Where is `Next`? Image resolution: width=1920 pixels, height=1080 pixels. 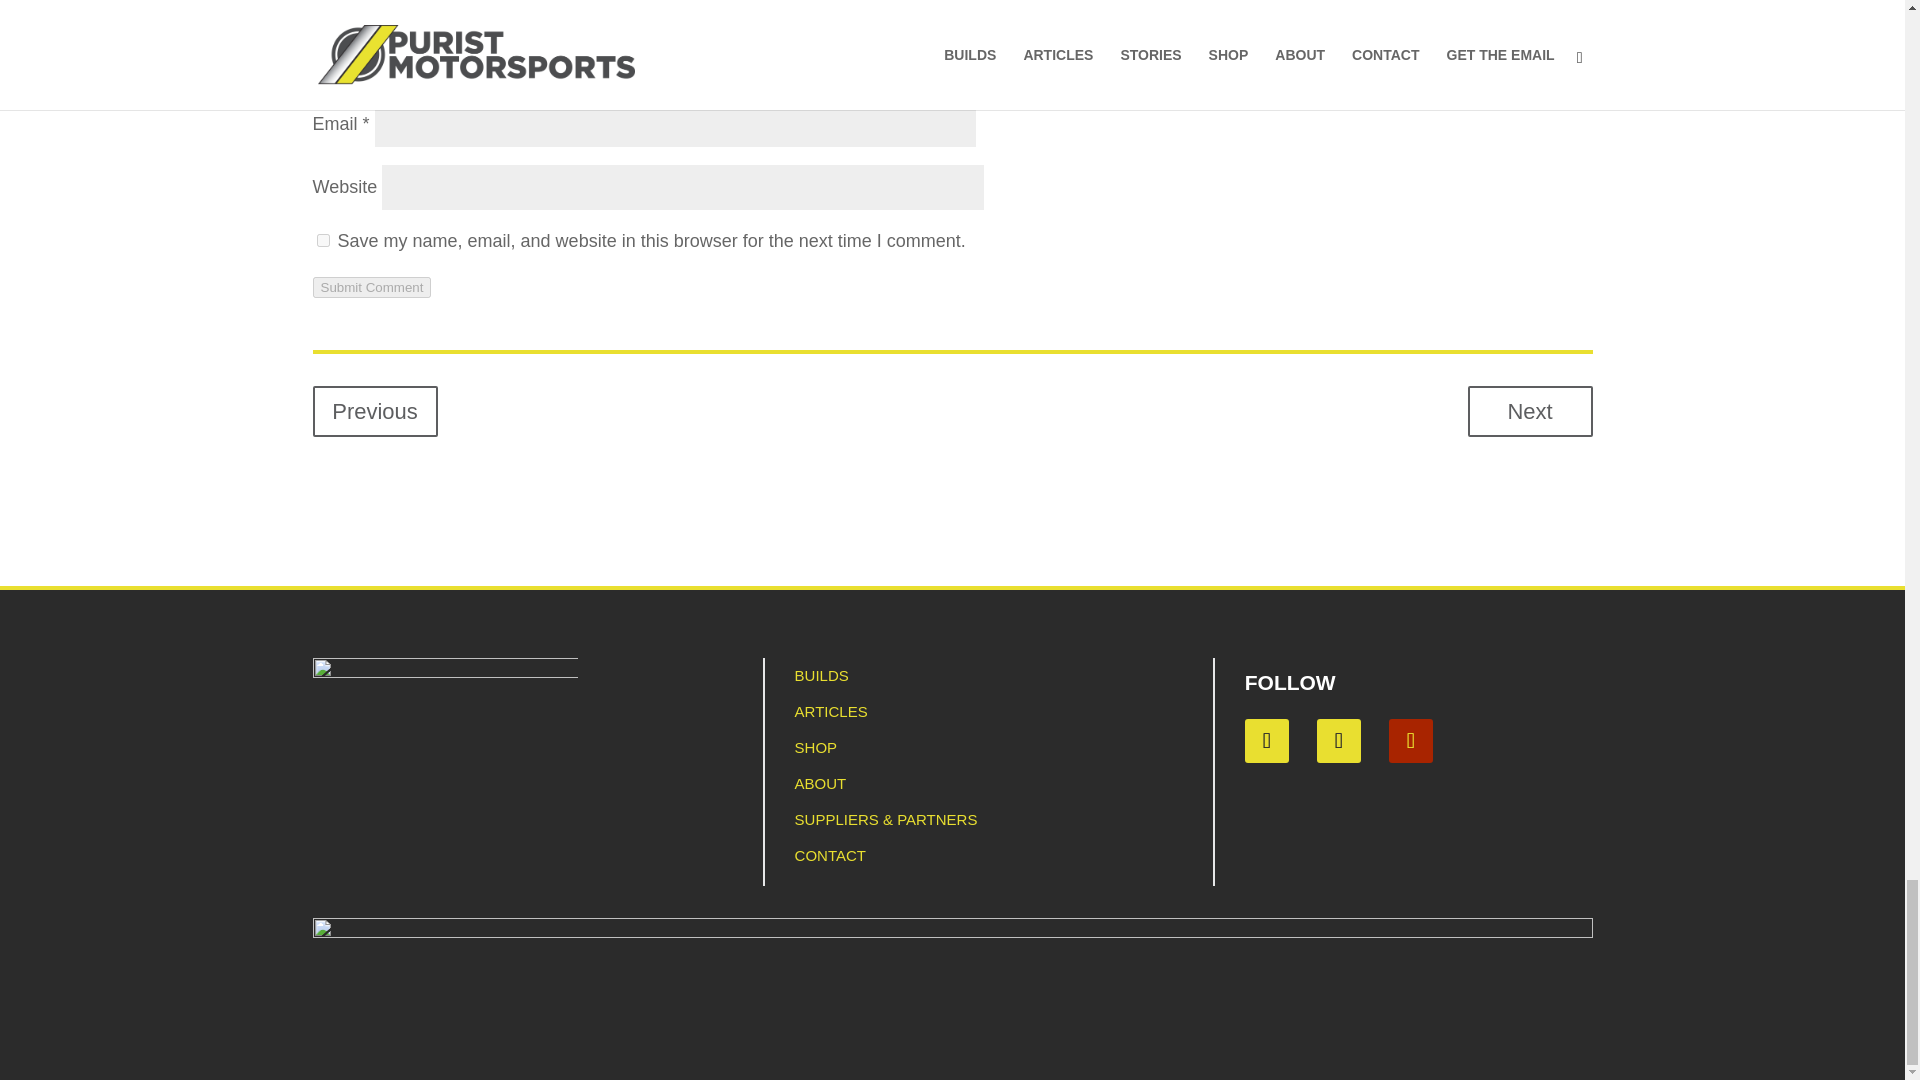
Next is located at coordinates (1530, 411).